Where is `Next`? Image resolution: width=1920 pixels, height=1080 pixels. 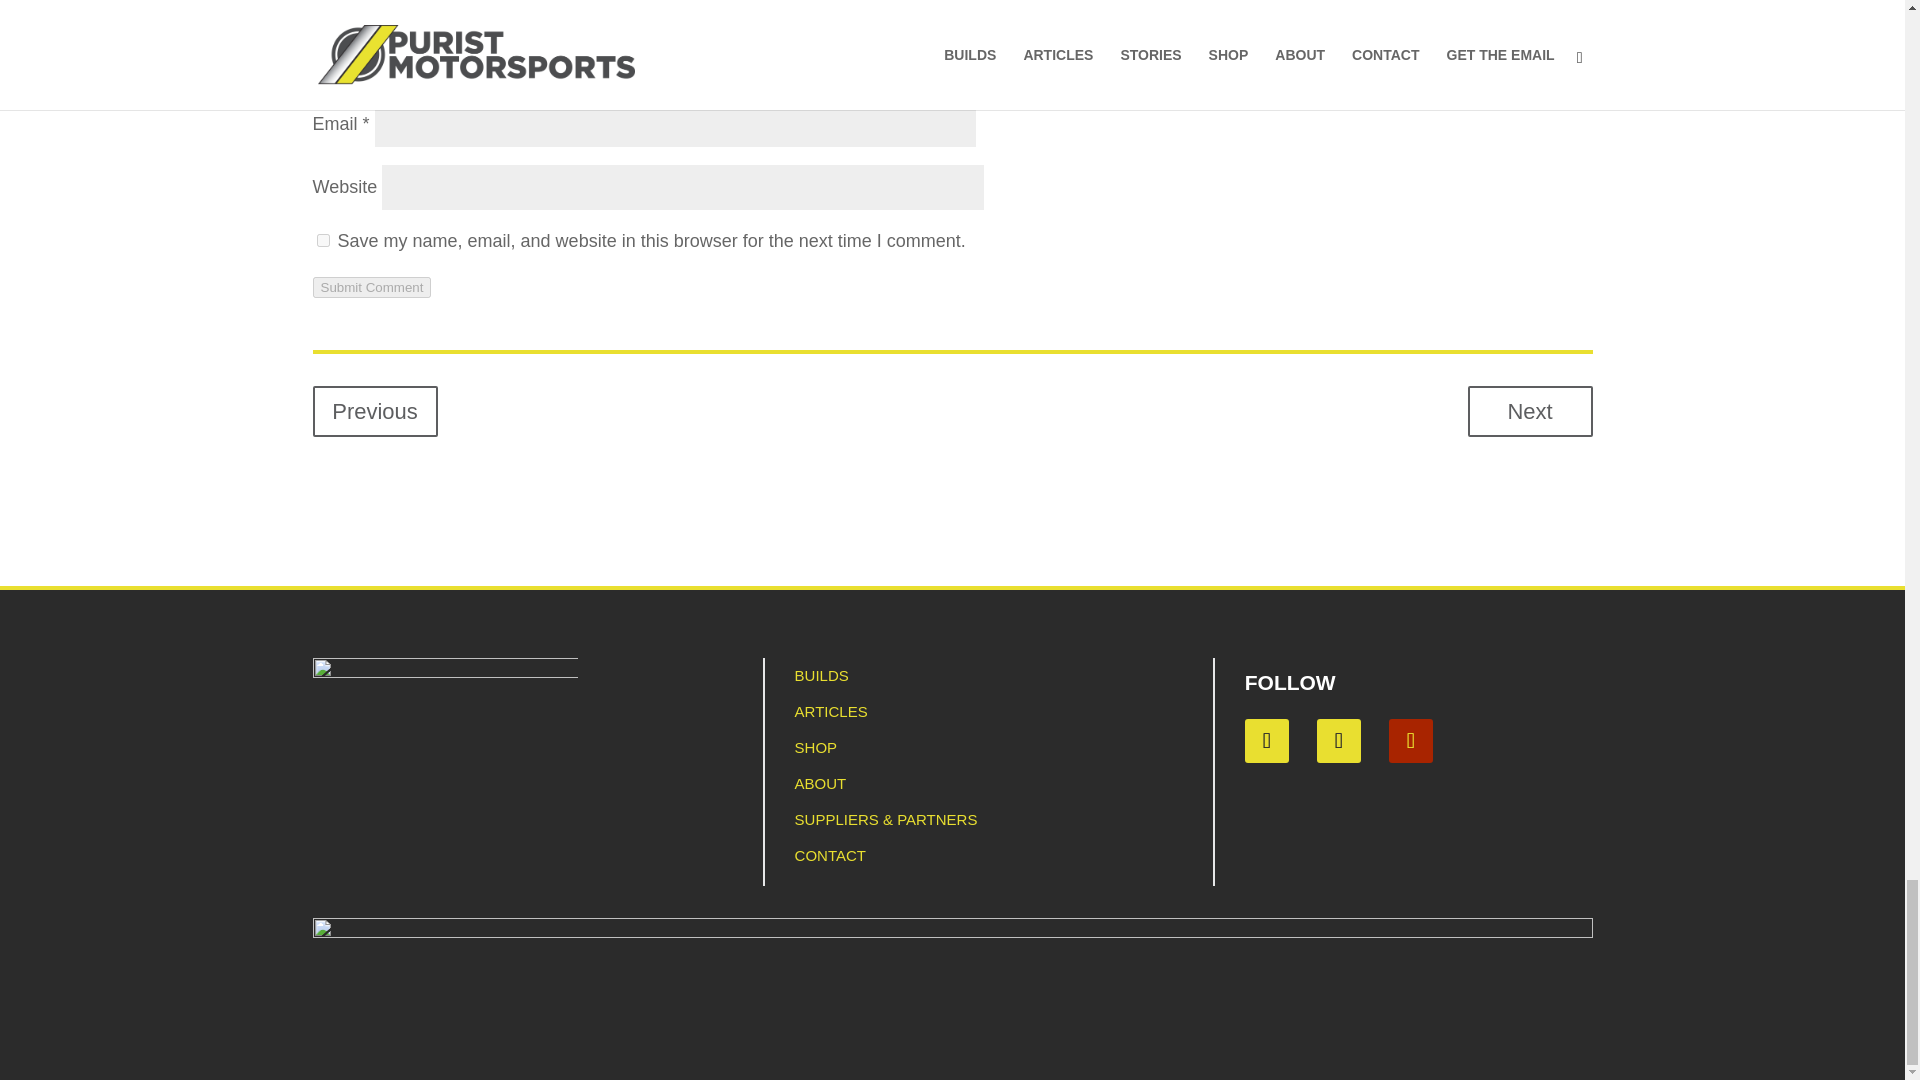
Next is located at coordinates (1530, 411).